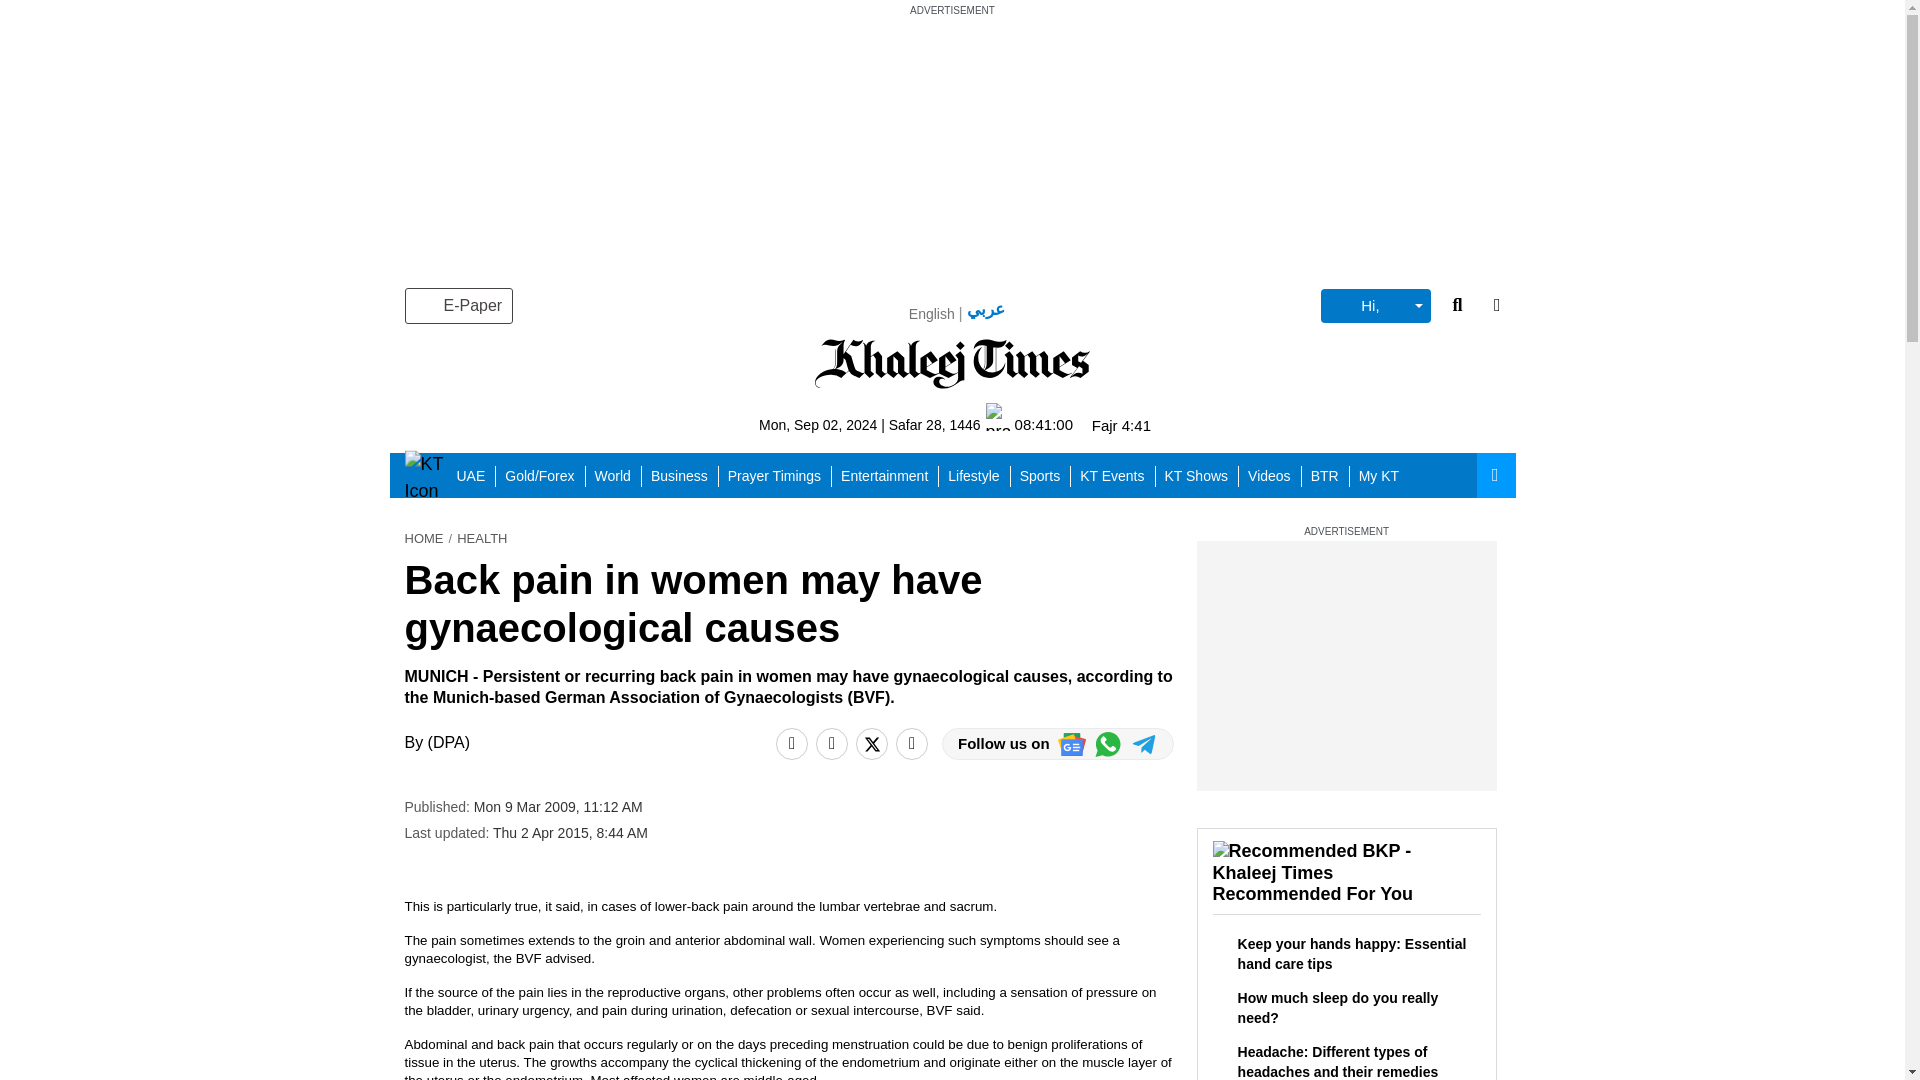  What do you see at coordinates (1375, 306) in the screenshot?
I see `Hi,` at bounding box center [1375, 306].